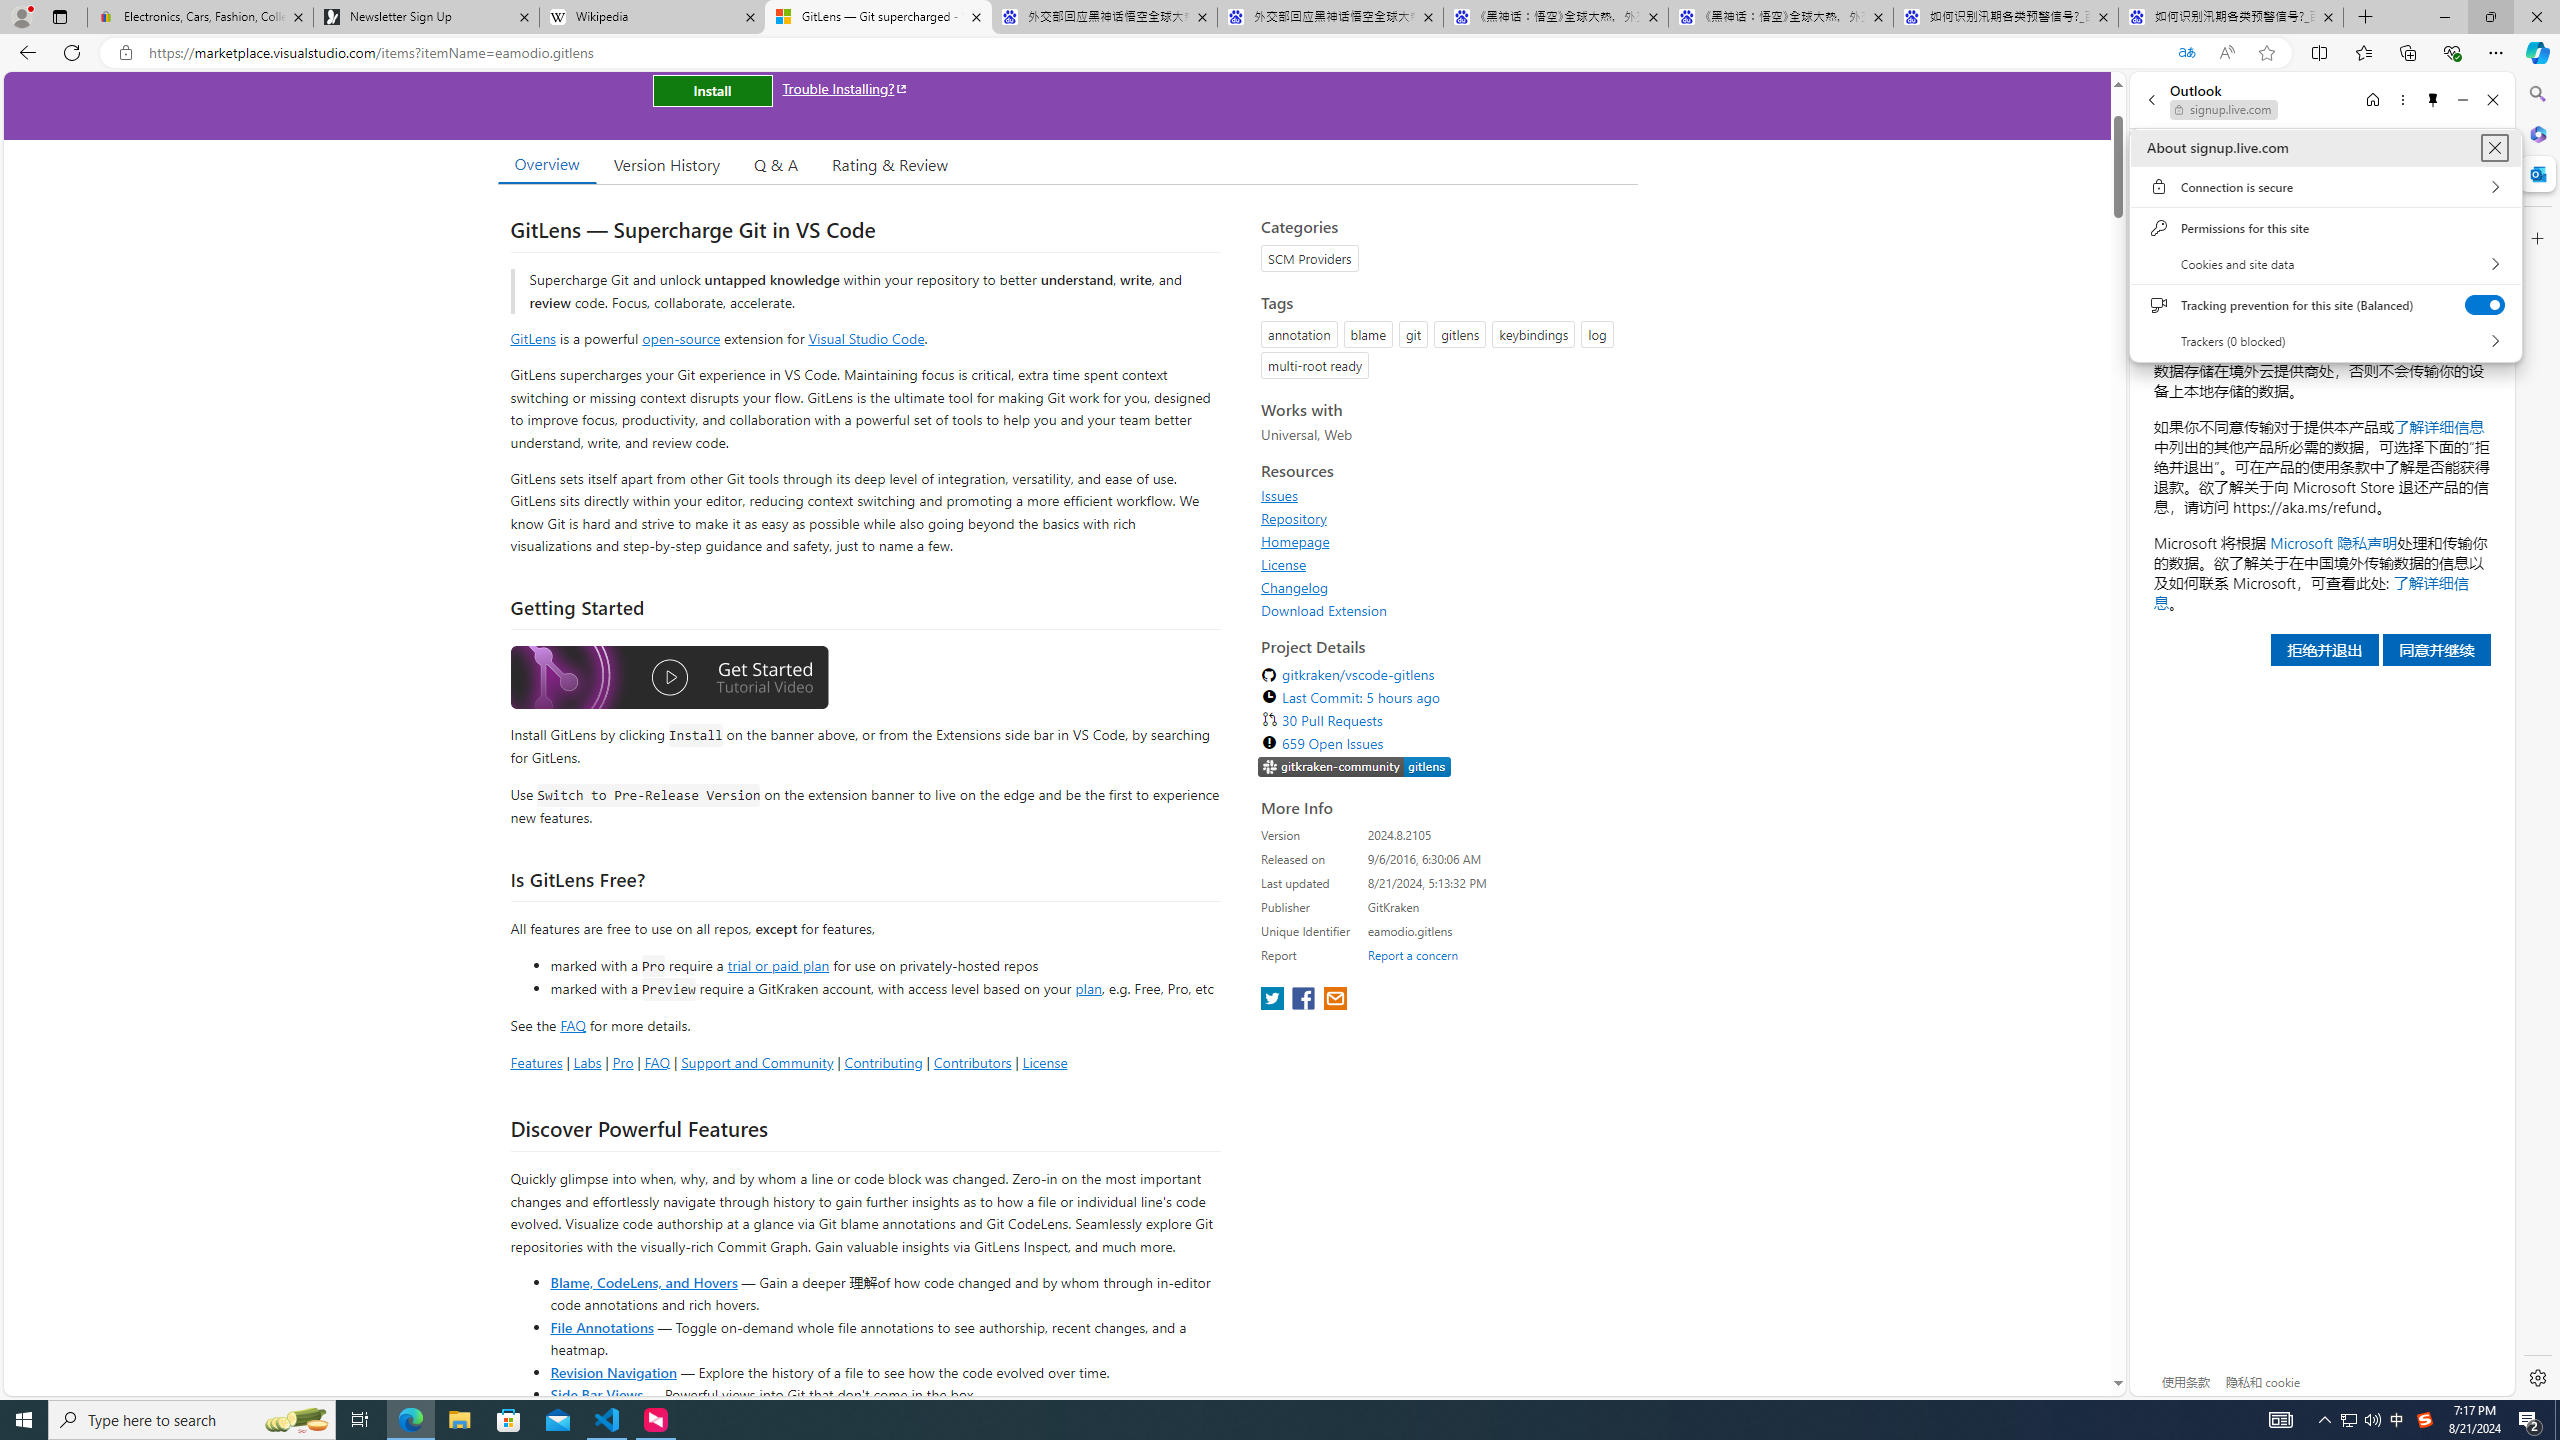  What do you see at coordinates (24, 1420) in the screenshot?
I see `Start` at bounding box center [24, 1420].